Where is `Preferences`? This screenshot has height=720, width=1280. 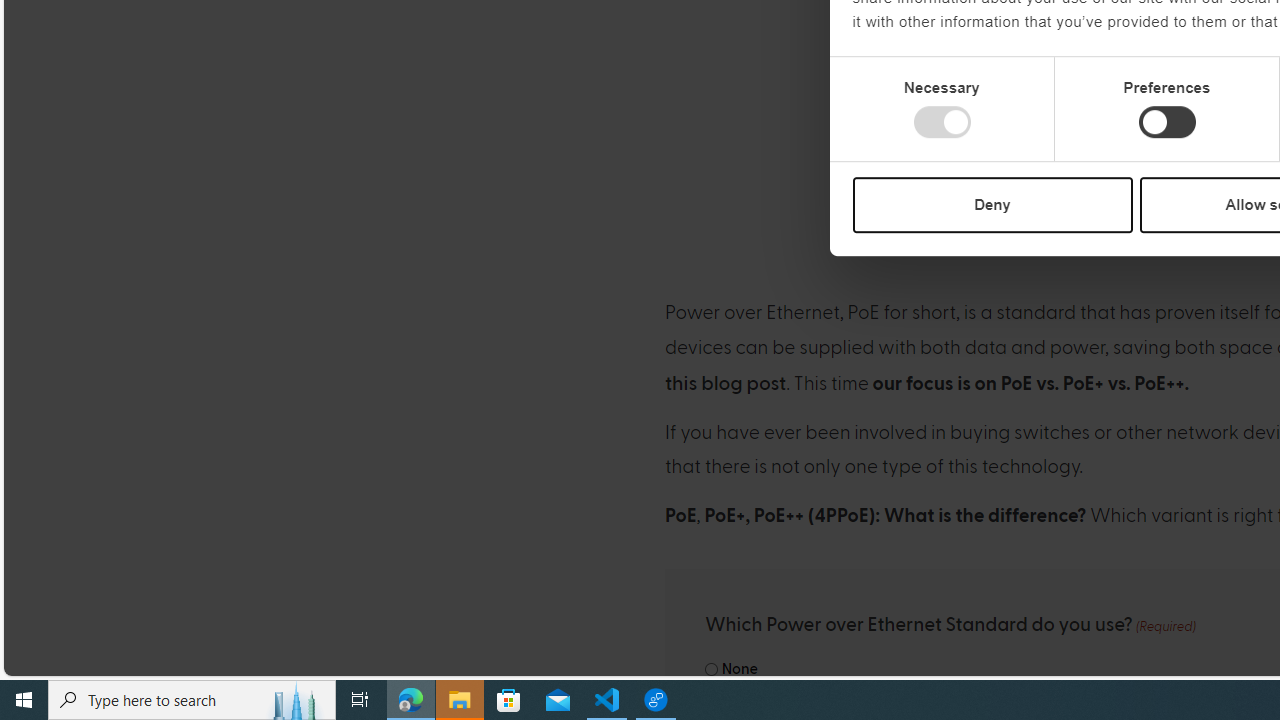 Preferences is located at coordinates (1166, 122).